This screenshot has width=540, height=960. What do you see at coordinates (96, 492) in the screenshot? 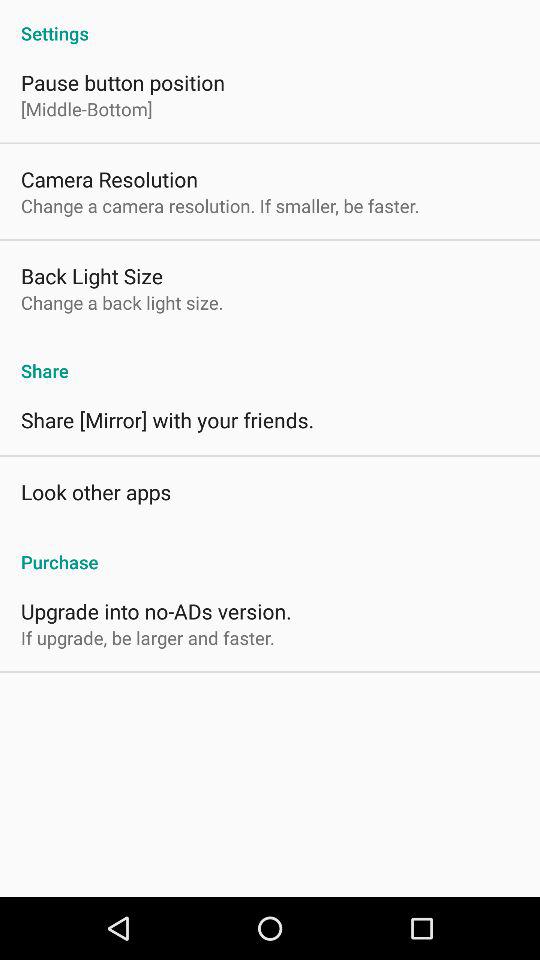
I see `turn off the item below share mirror with item` at bounding box center [96, 492].